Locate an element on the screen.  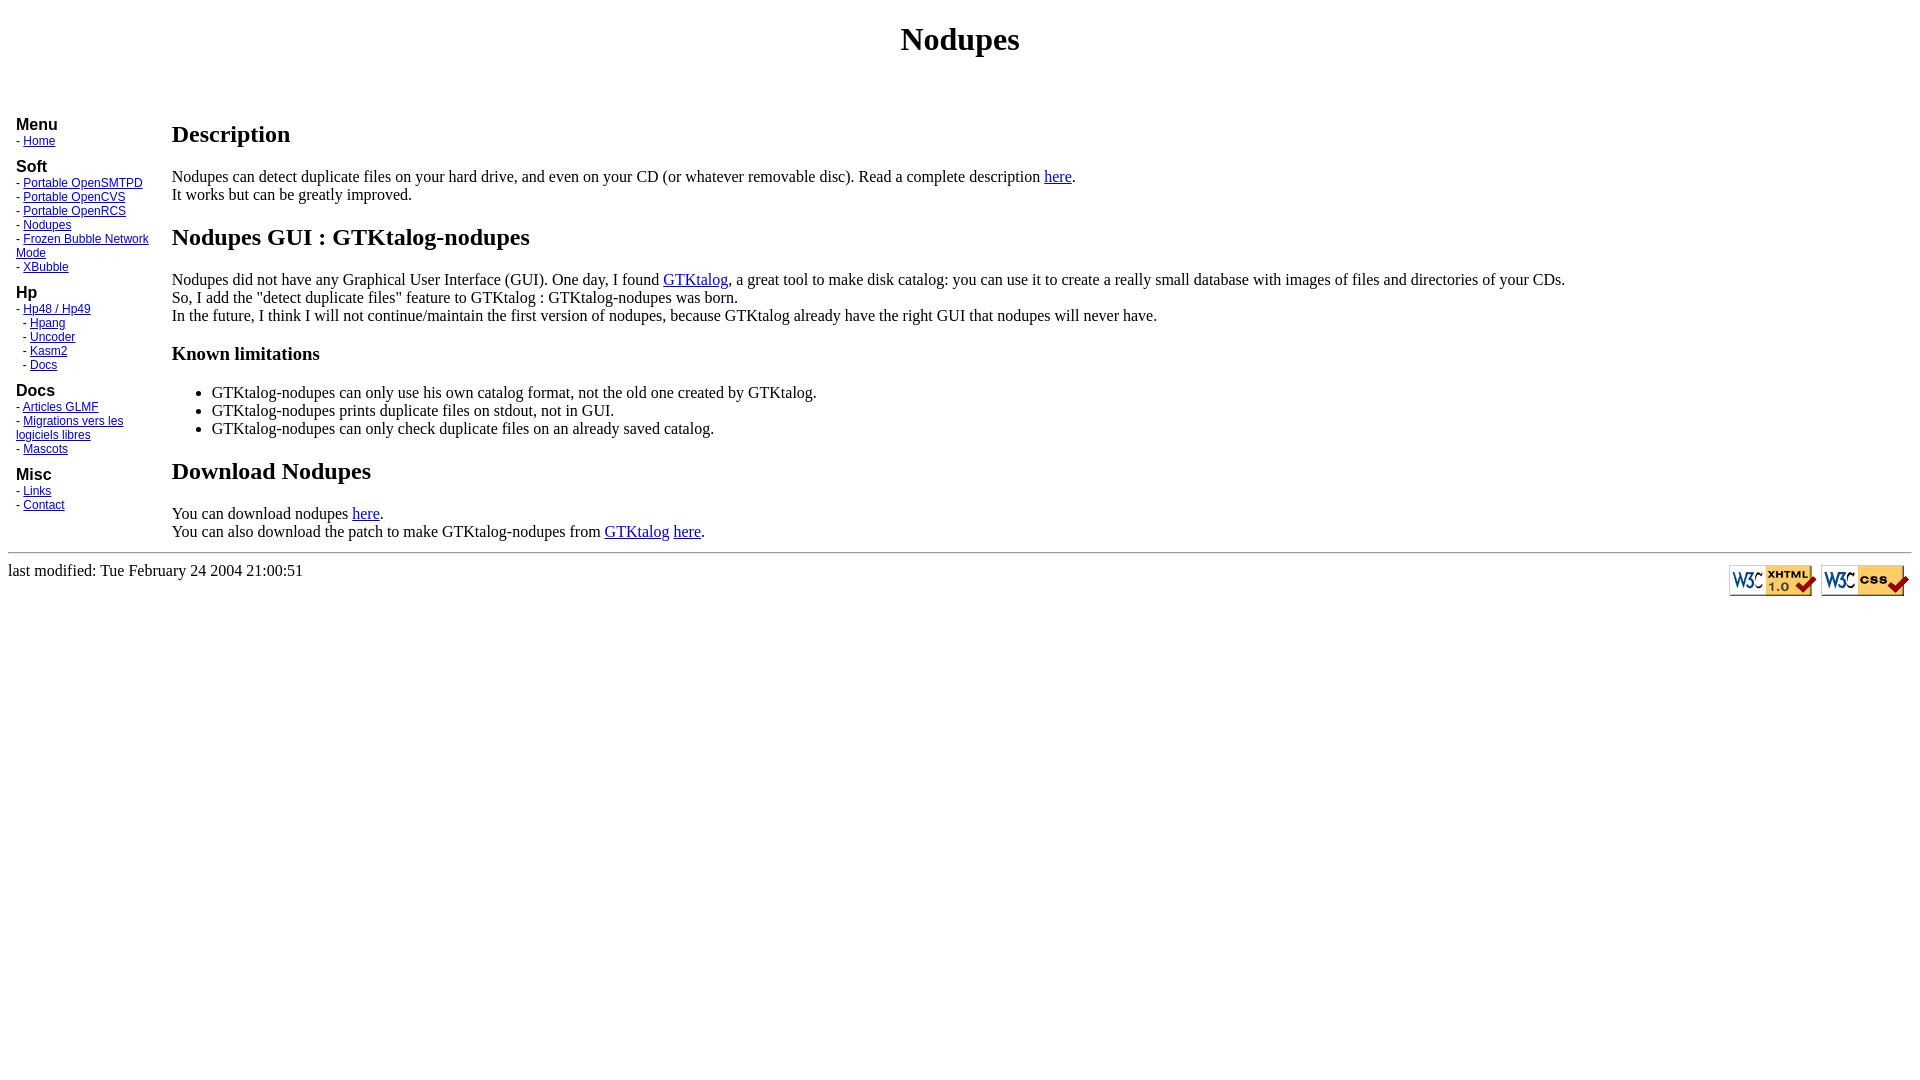
Home is located at coordinates (39, 141).